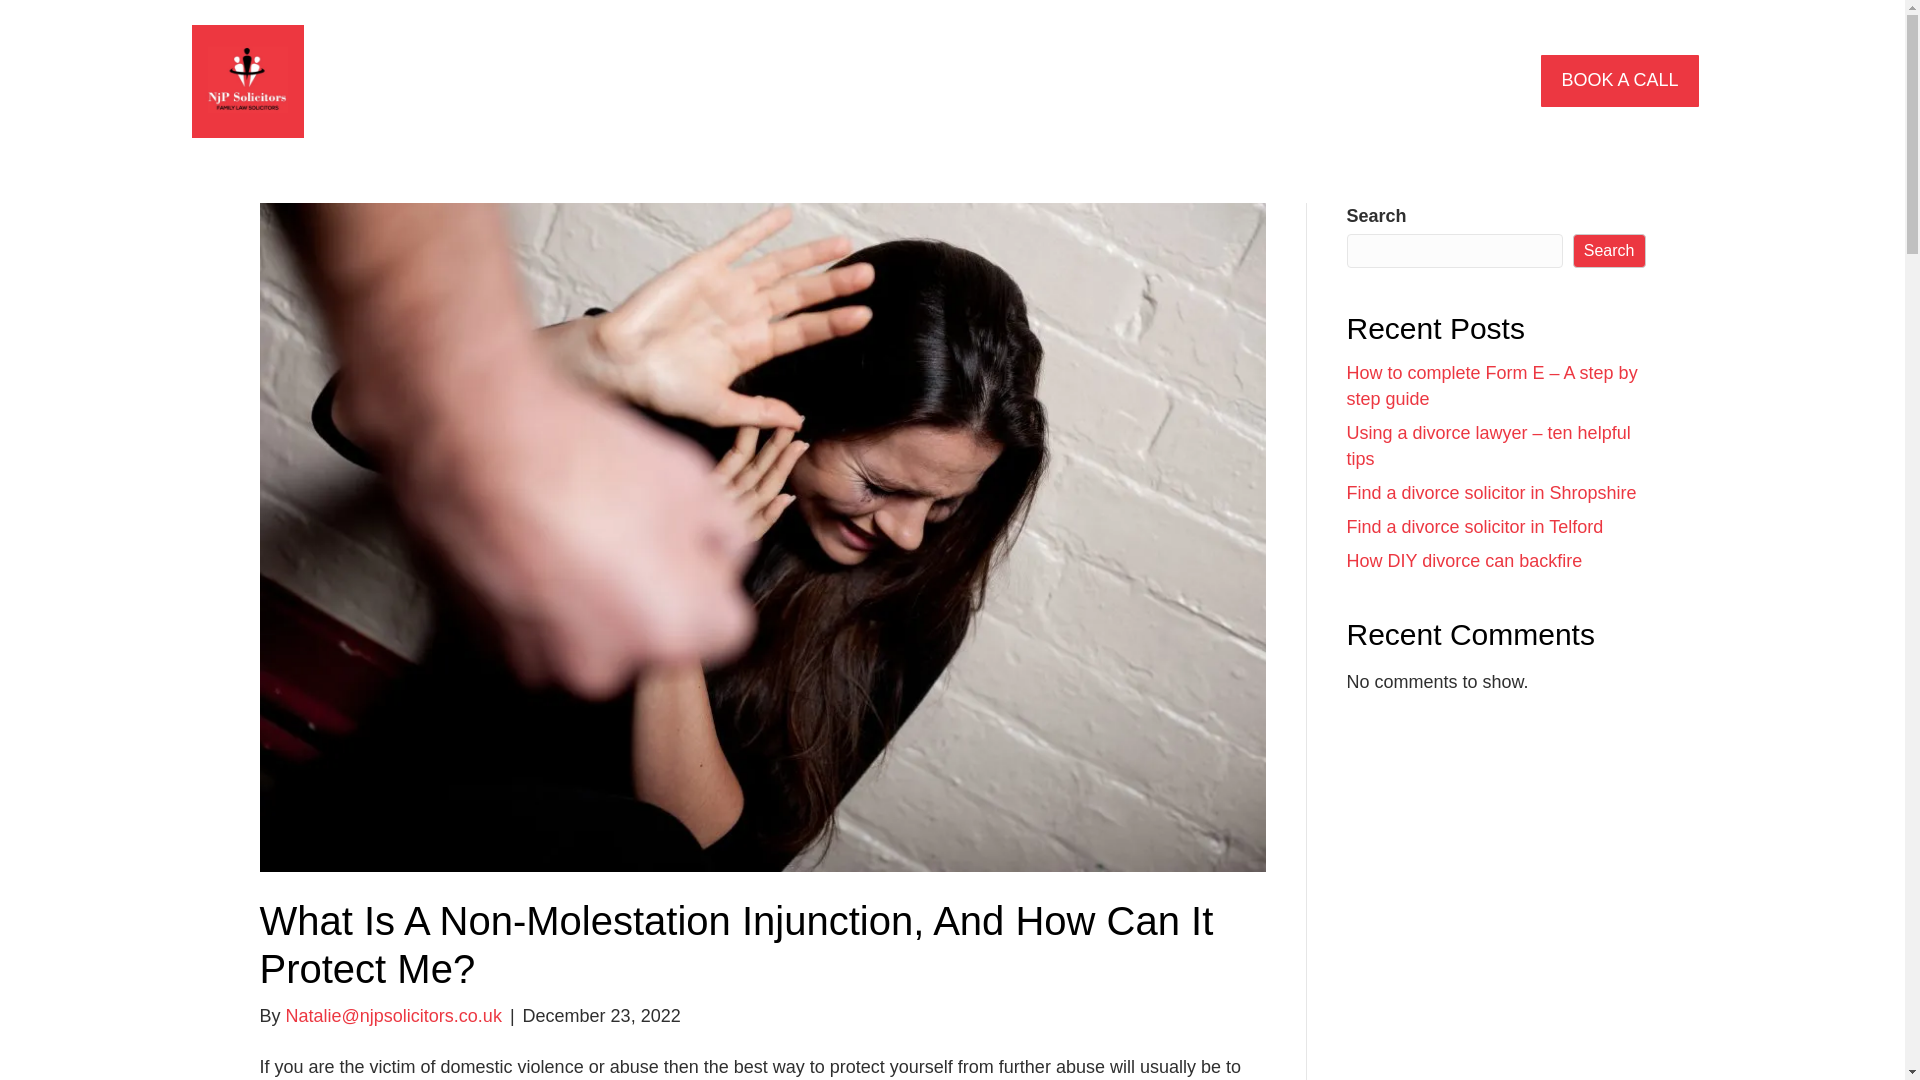 The height and width of the screenshot is (1080, 1920). What do you see at coordinates (1464, 560) in the screenshot?
I see `How DIY divorce can backfire` at bounding box center [1464, 560].